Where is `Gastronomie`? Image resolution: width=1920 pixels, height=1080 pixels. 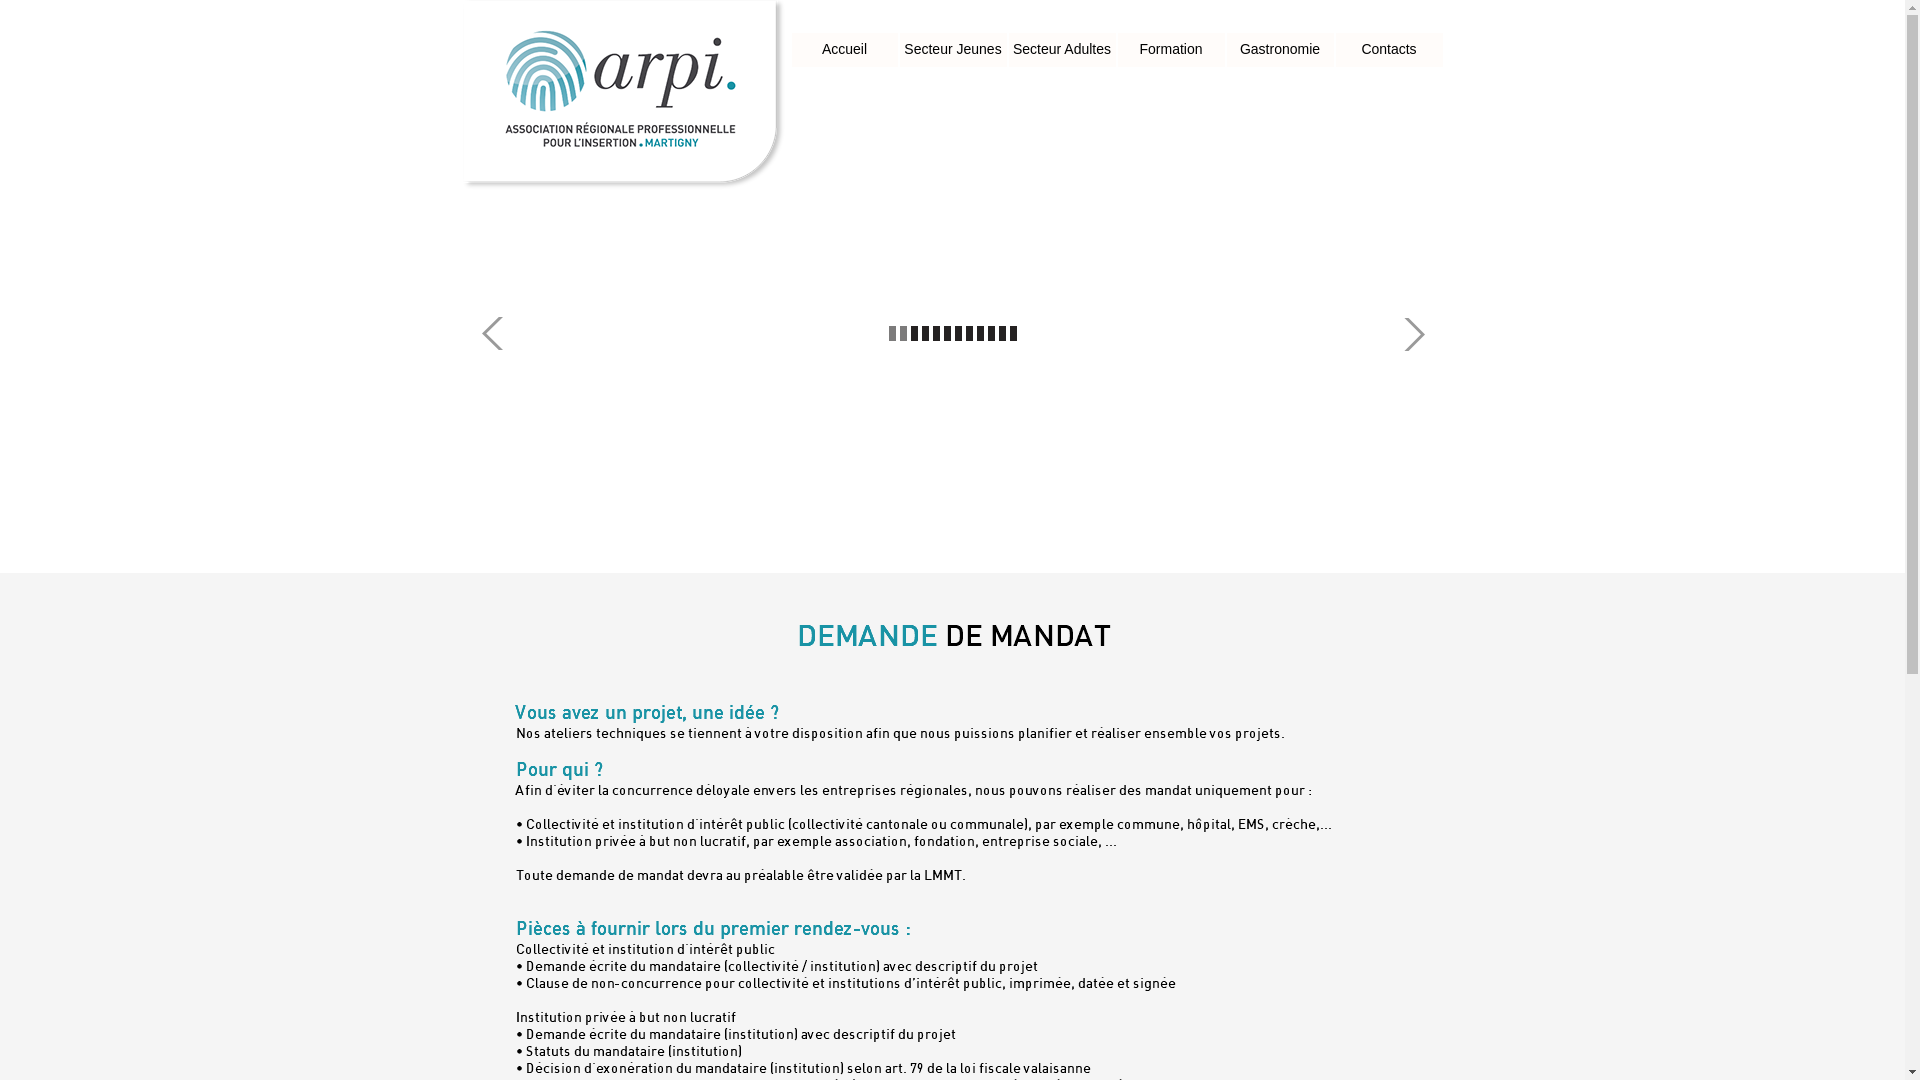
Gastronomie is located at coordinates (1280, 50).